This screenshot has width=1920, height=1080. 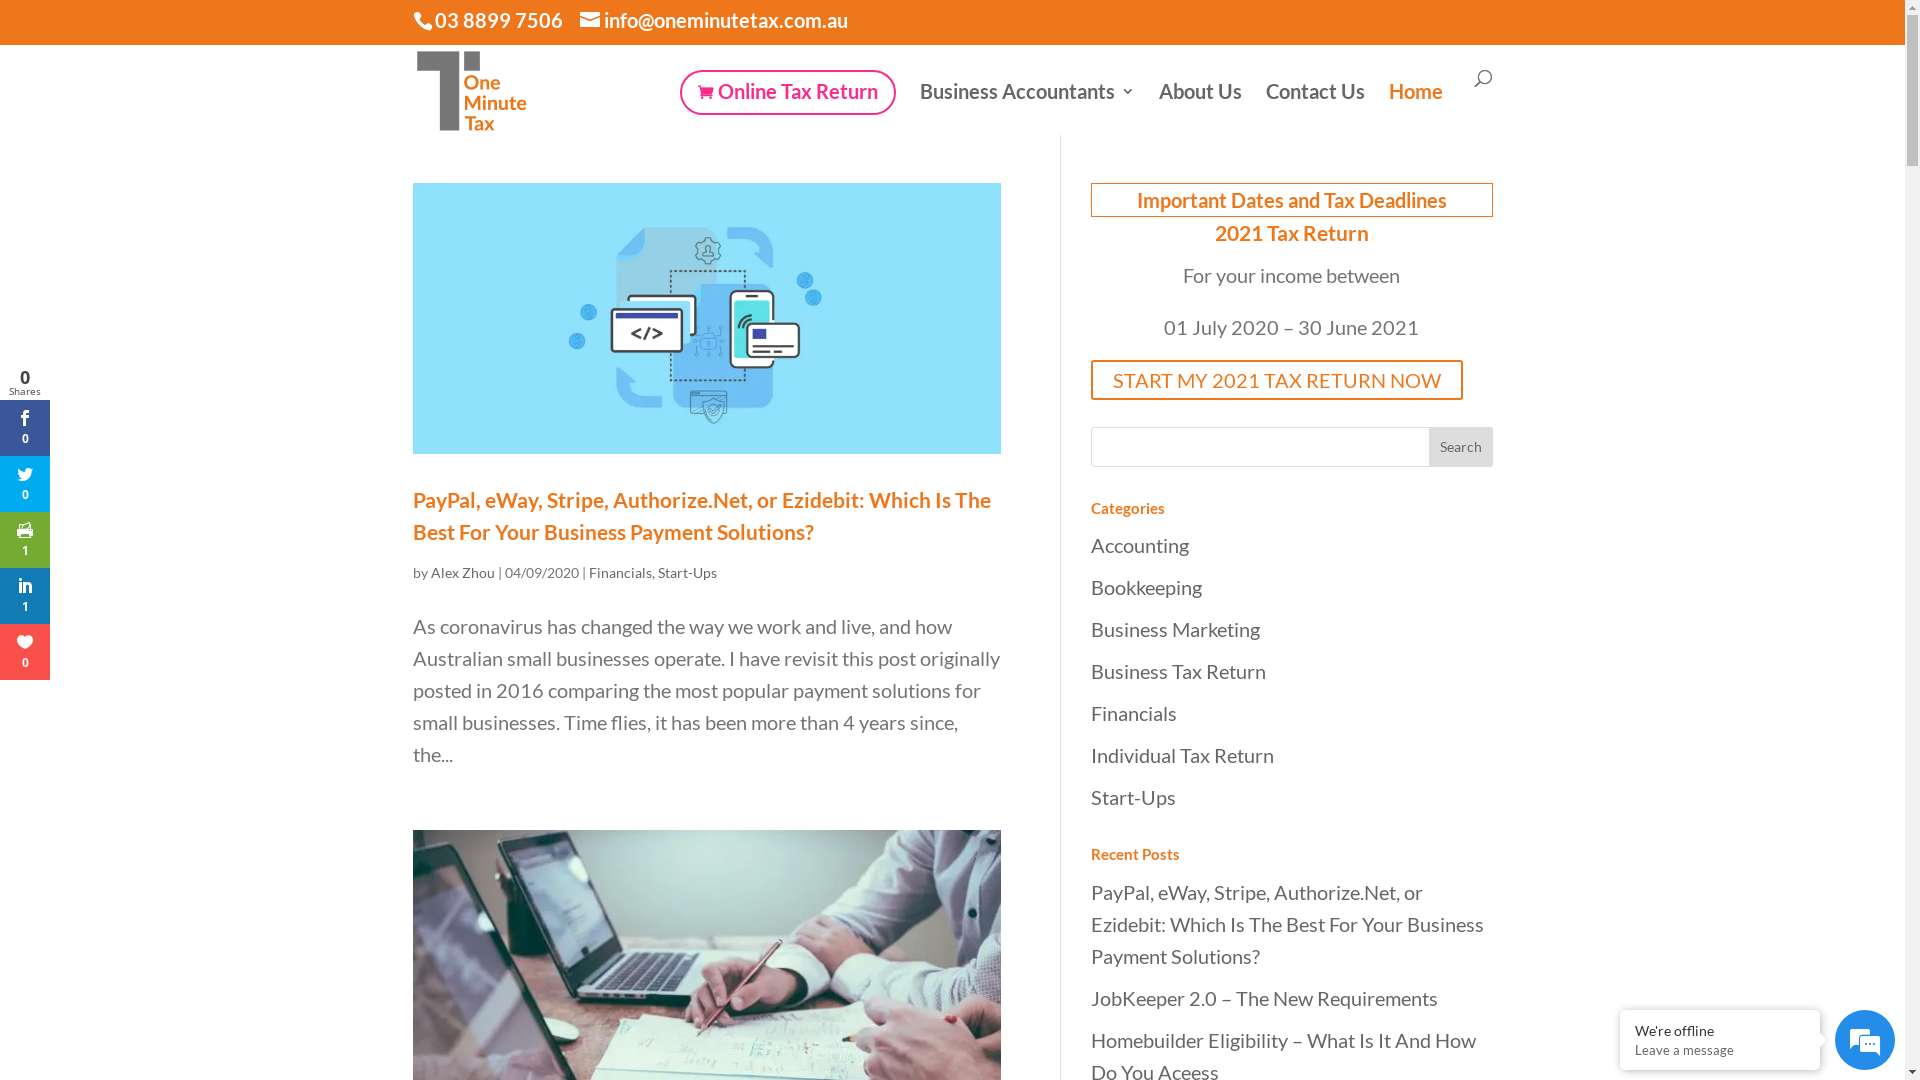 I want to click on 0, so click(x=25, y=652).